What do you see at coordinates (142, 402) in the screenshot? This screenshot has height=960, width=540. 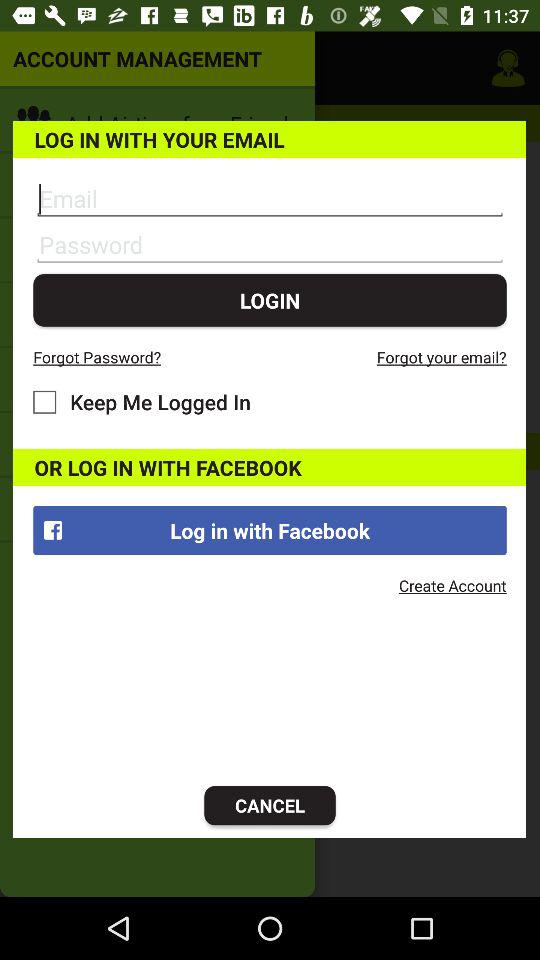 I see `swipe until the keep me logged item` at bounding box center [142, 402].